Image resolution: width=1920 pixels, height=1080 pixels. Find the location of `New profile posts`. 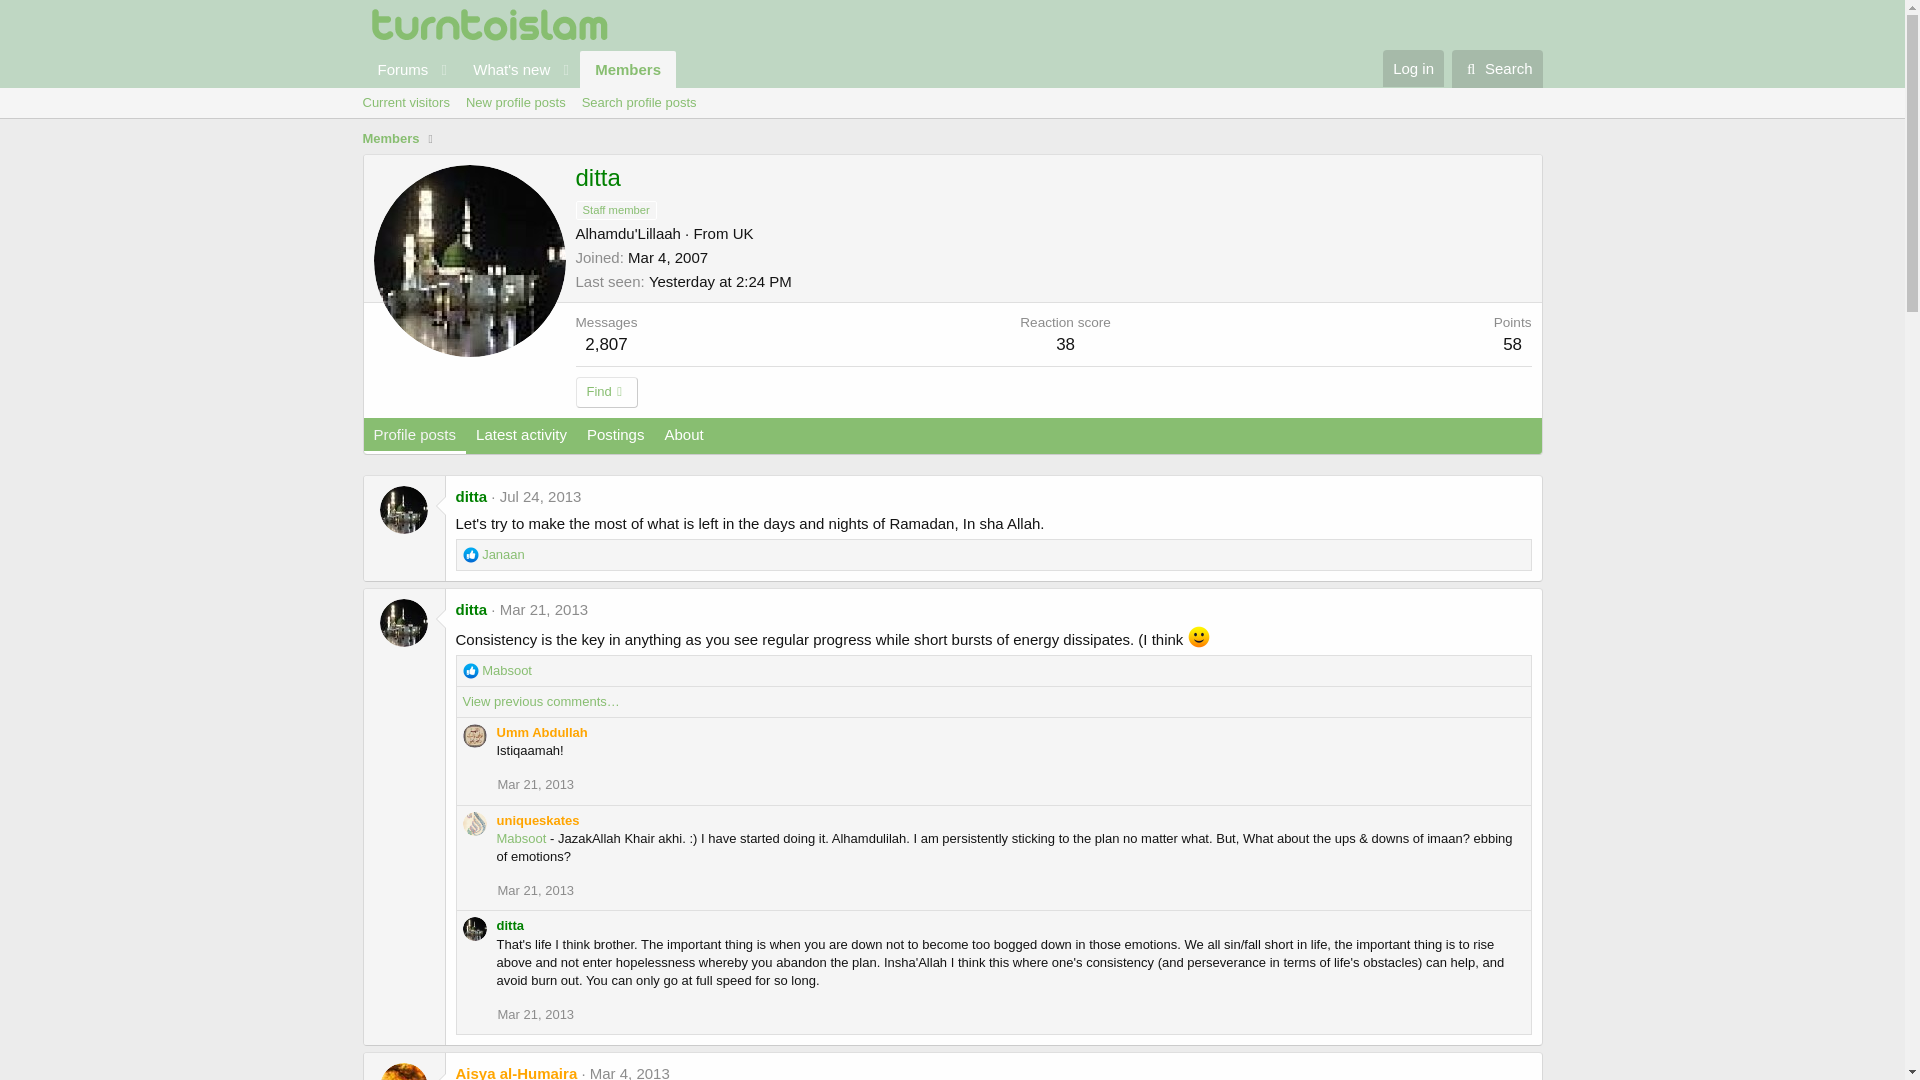

New profile posts is located at coordinates (516, 102).